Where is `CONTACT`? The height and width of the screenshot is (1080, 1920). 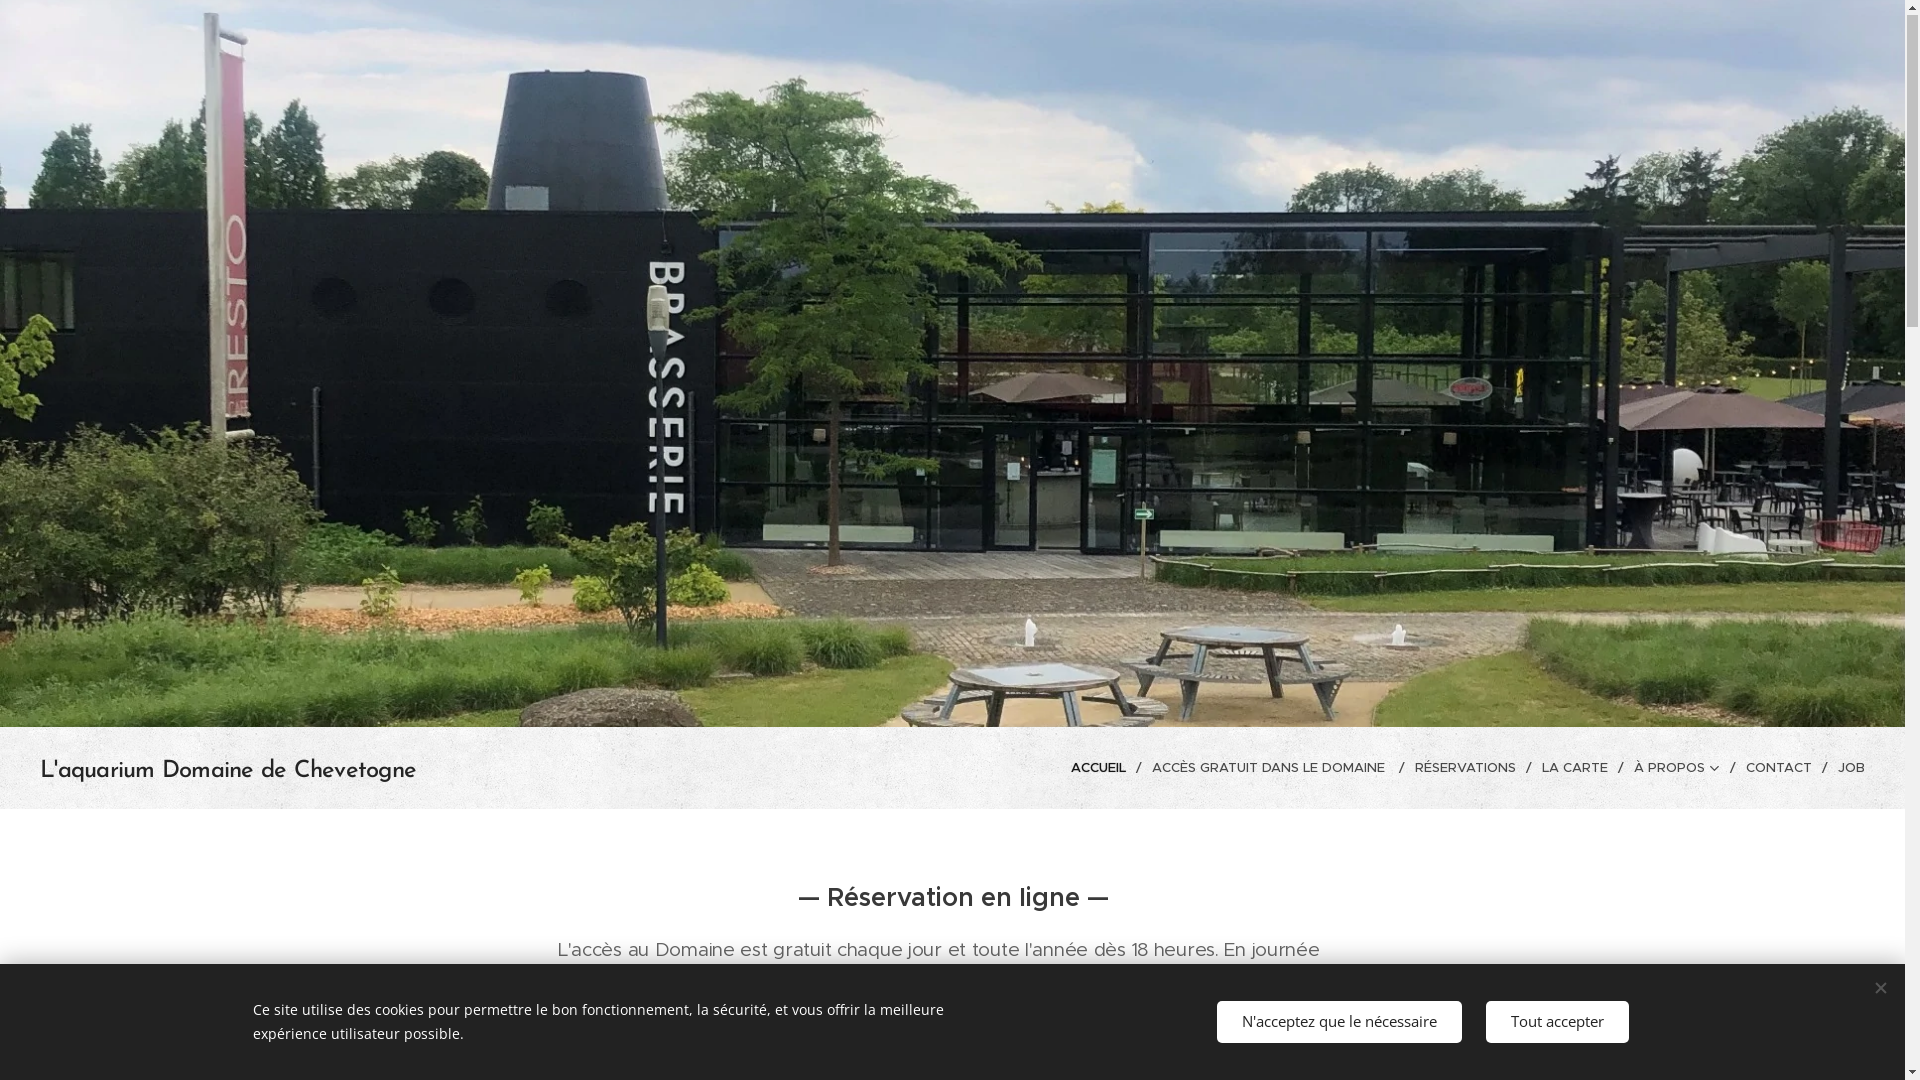
CONTACT is located at coordinates (1782, 769).